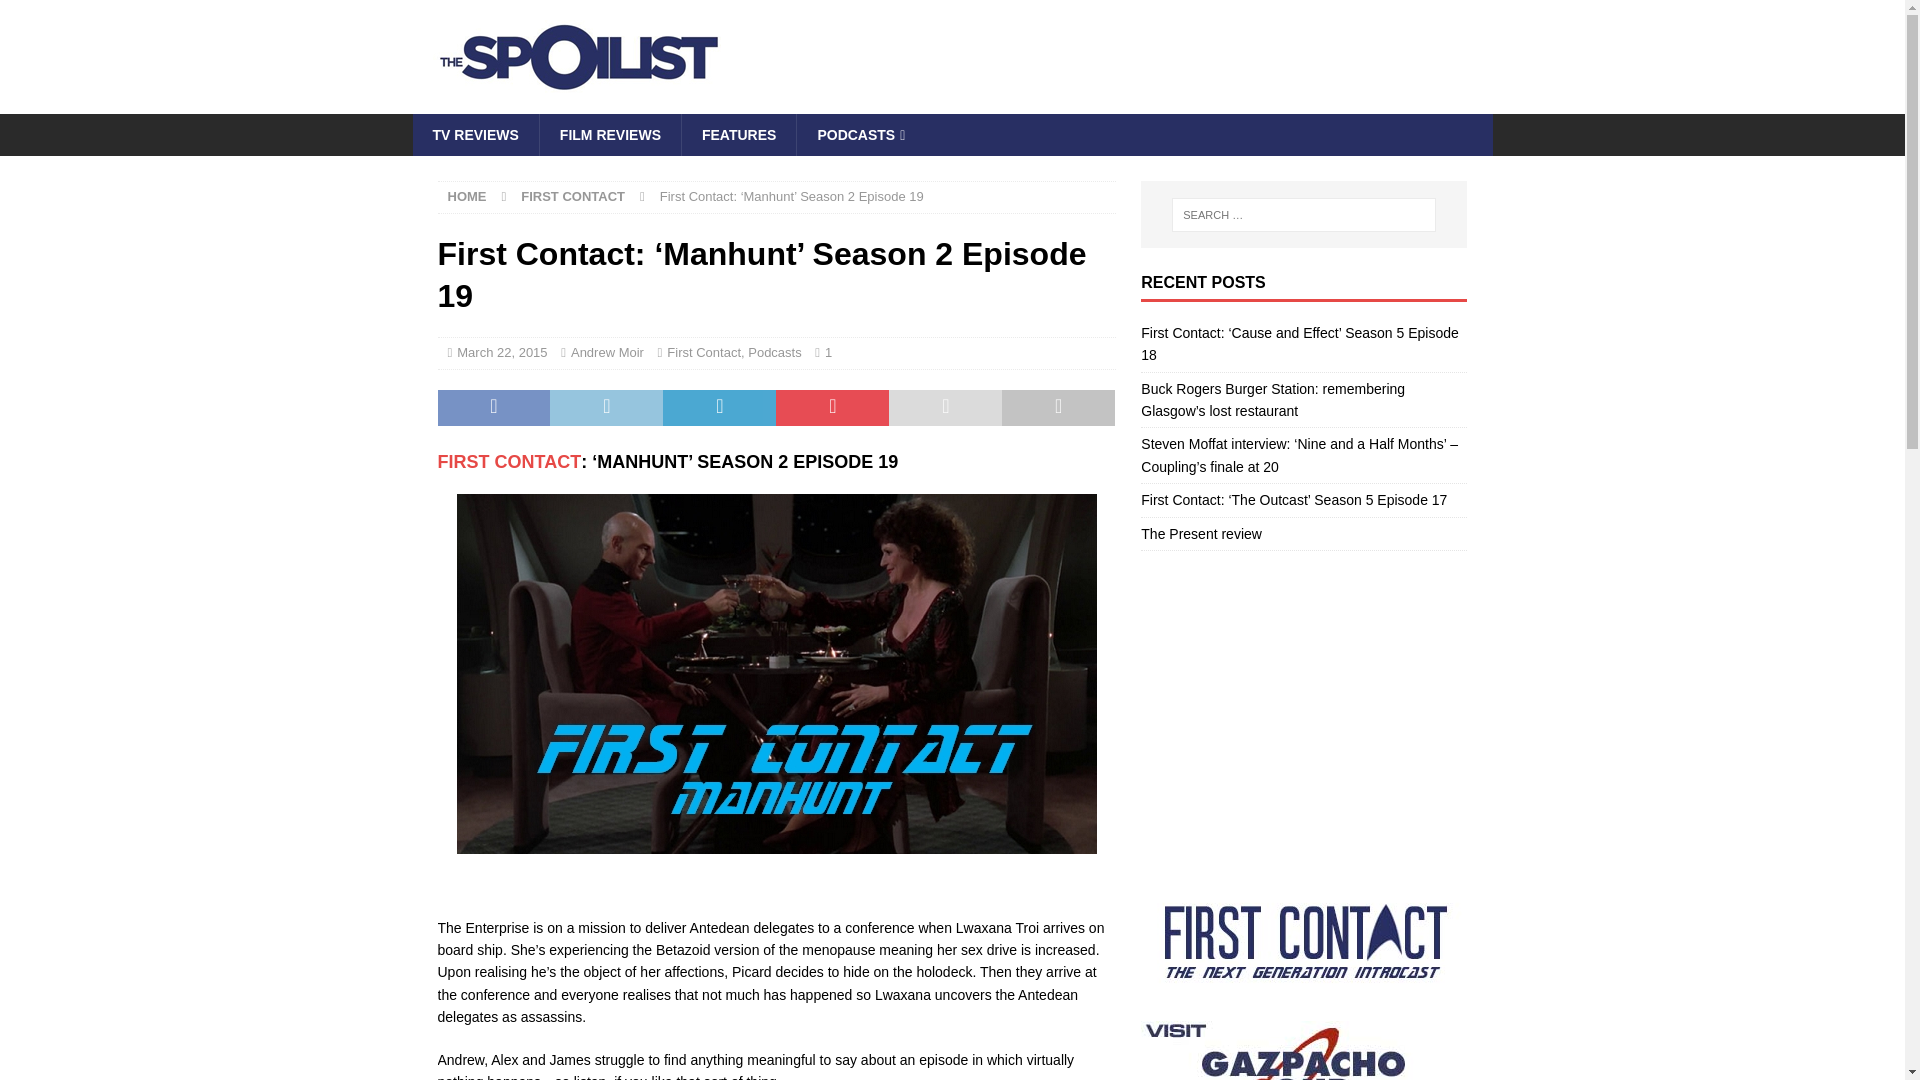  Describe the element at coordinates (606, 352) in the screenshot. I see `Andrew Moir` at that location.